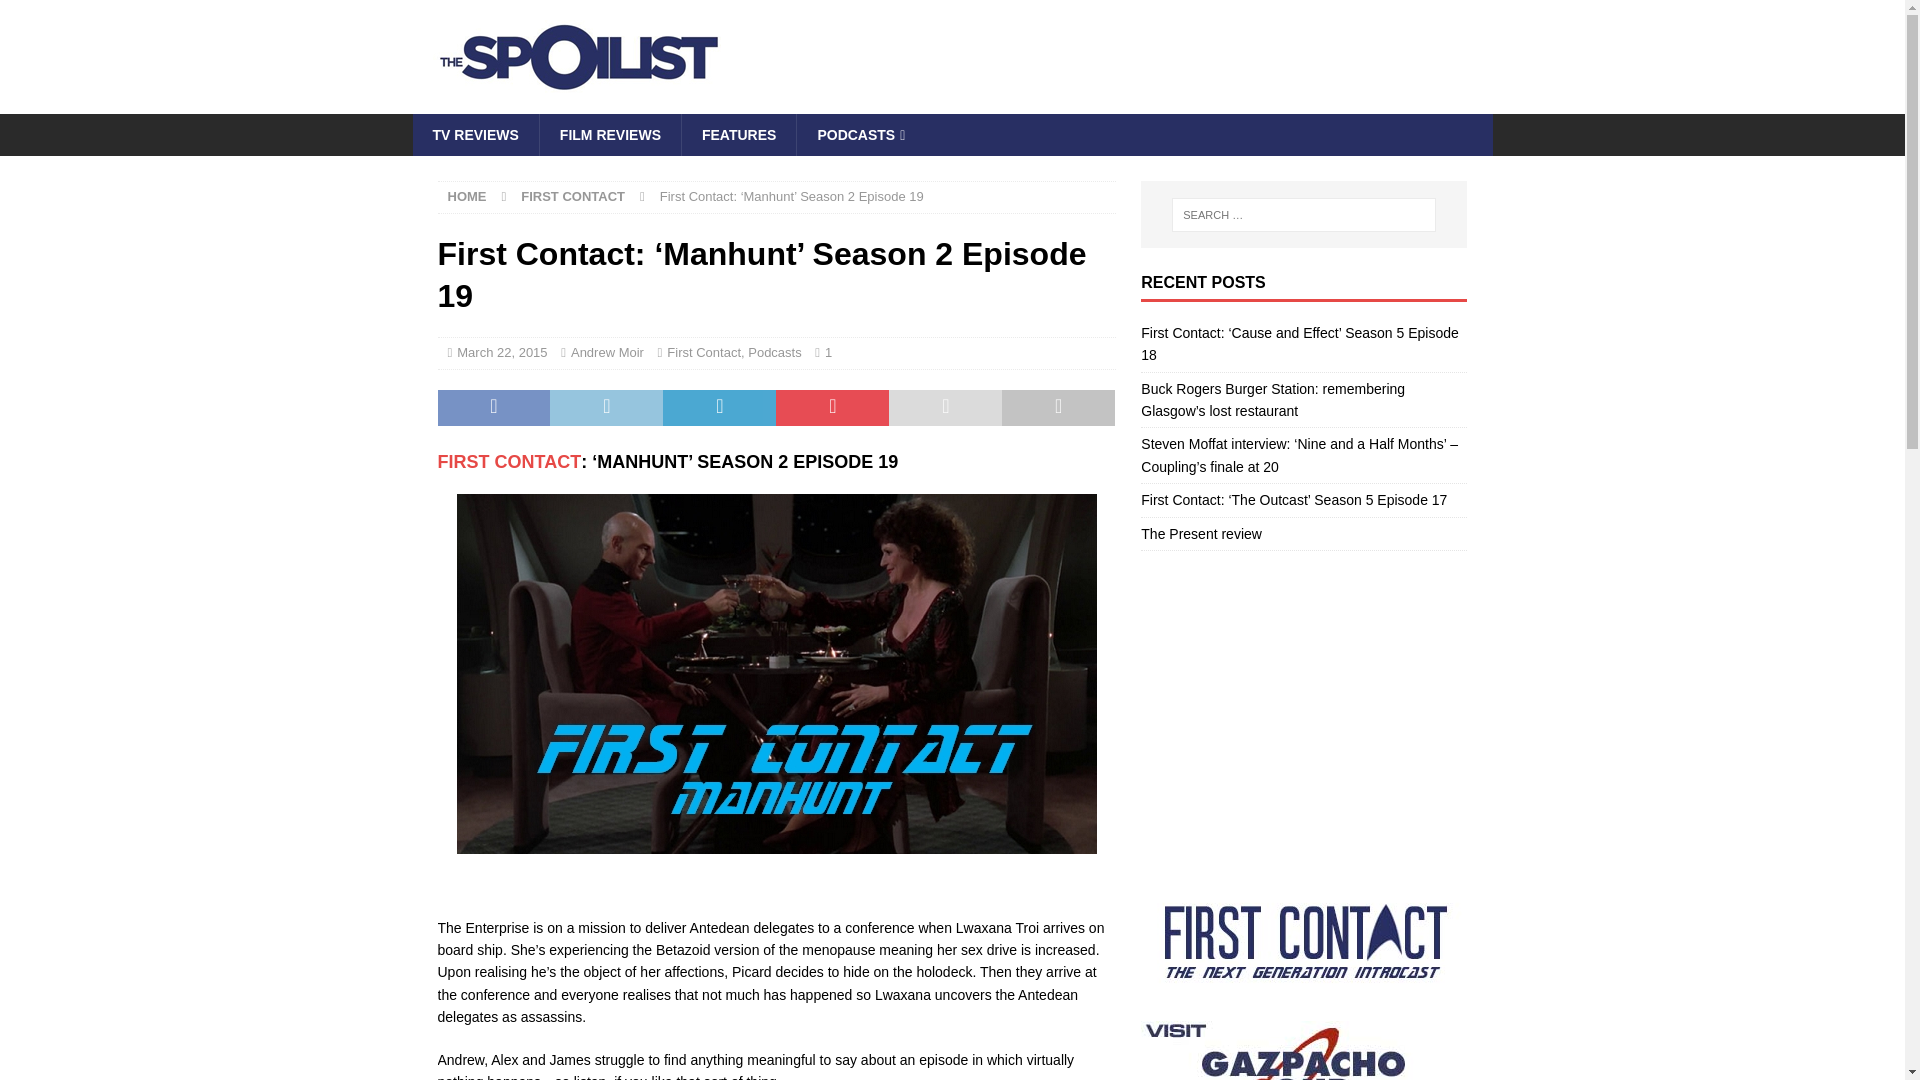  Describe the element at coordinates (606, 352) in the screenshot. I see `Andrew Moir` at that location.